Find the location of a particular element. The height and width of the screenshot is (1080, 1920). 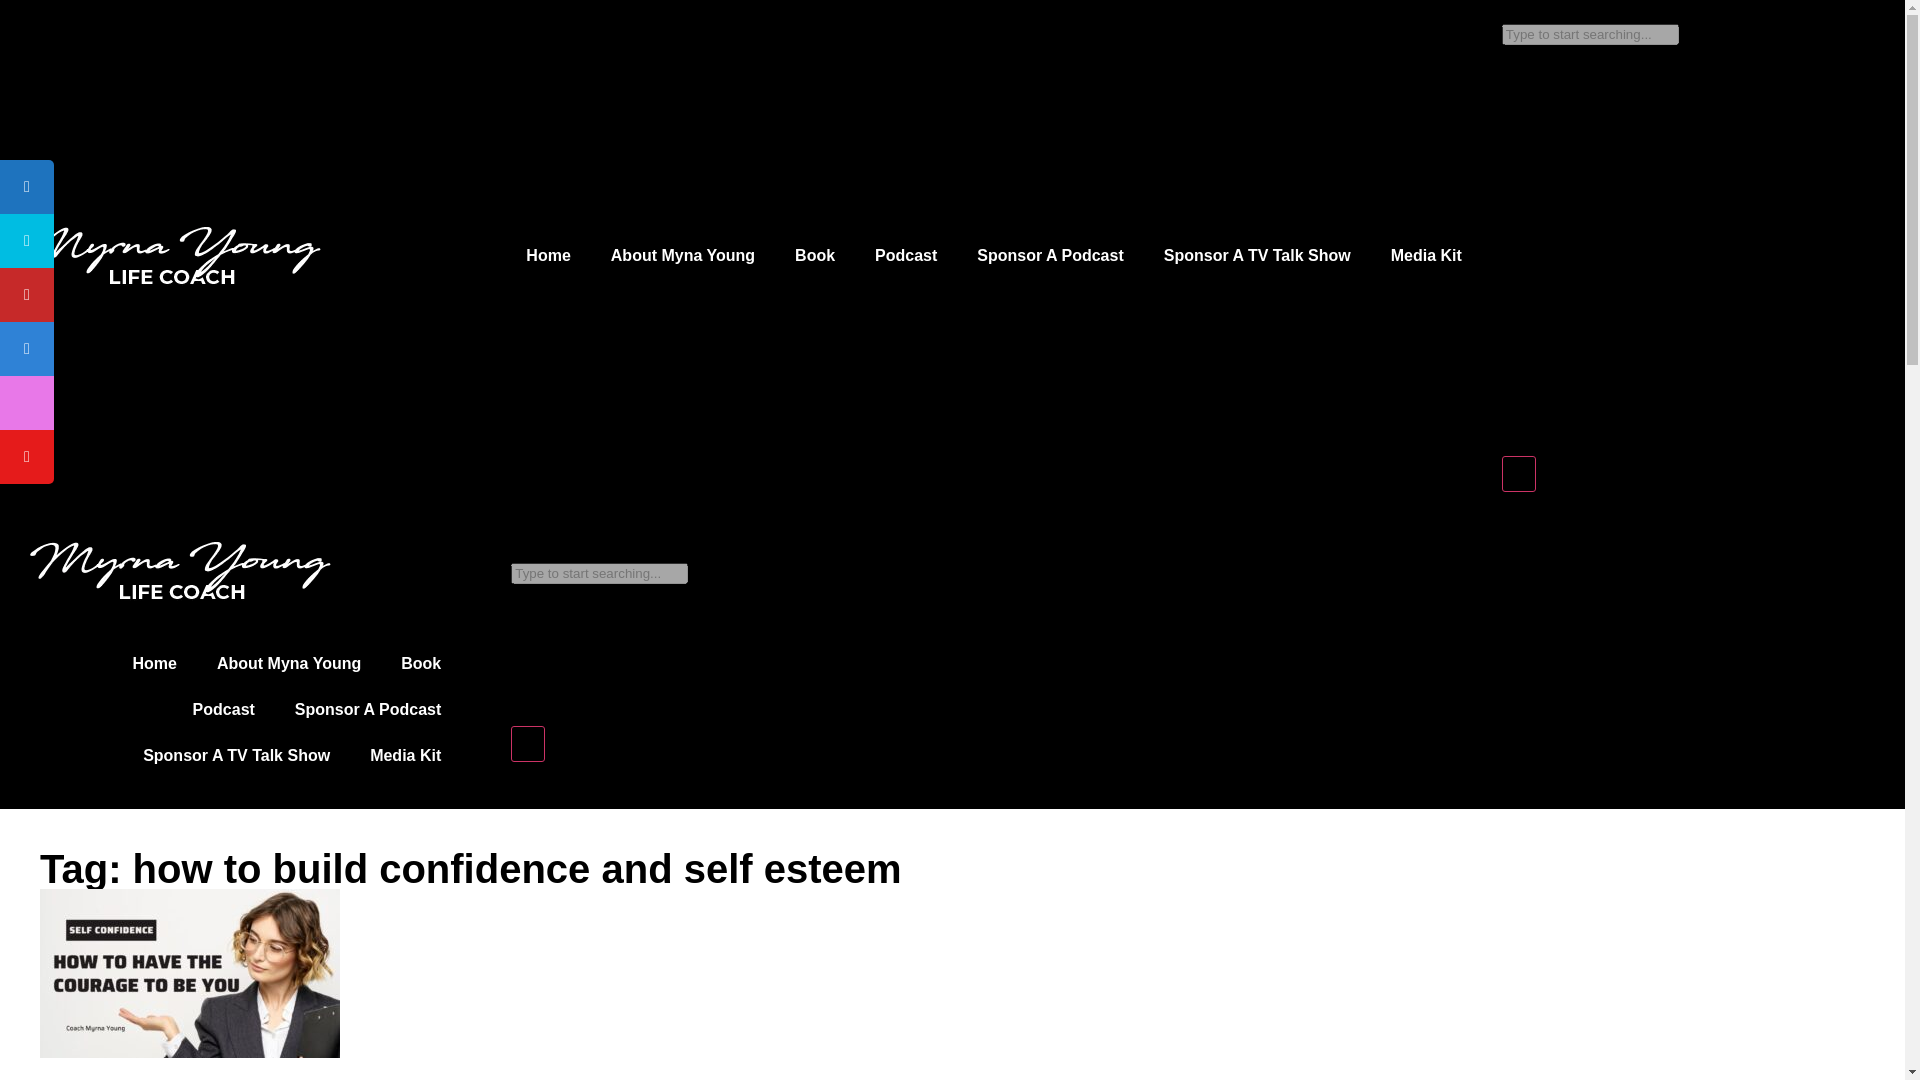

Sponsor A Podcast is located at coordinates (1049, 256).